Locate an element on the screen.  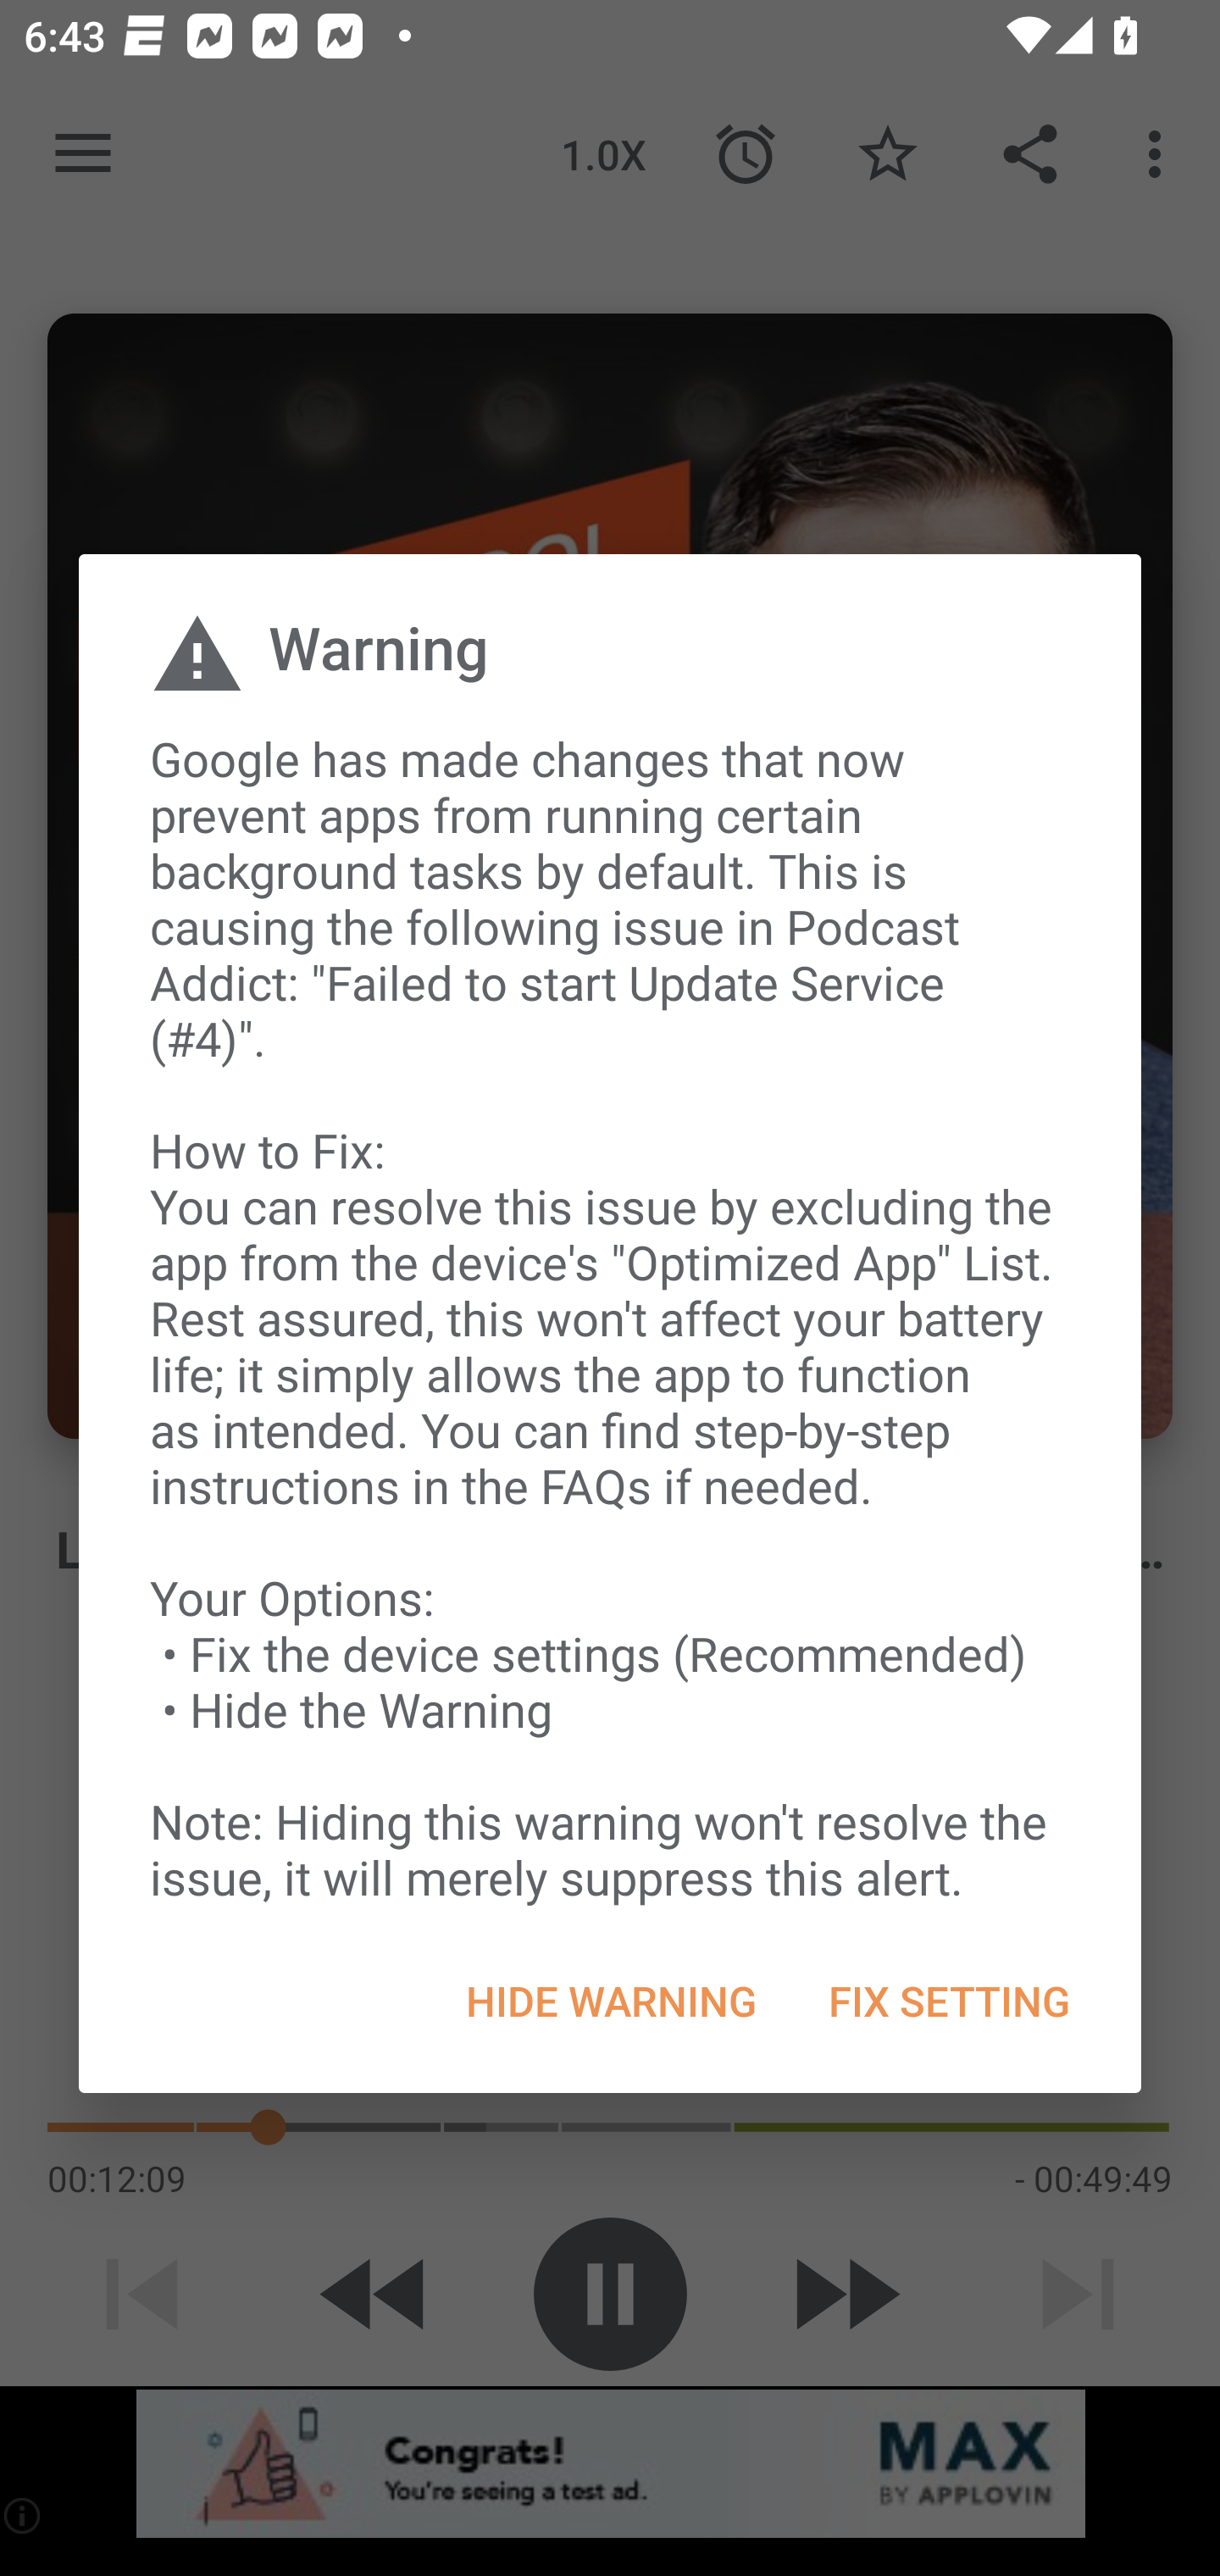
FIX SETTING is located at coordinates (948, 2001).